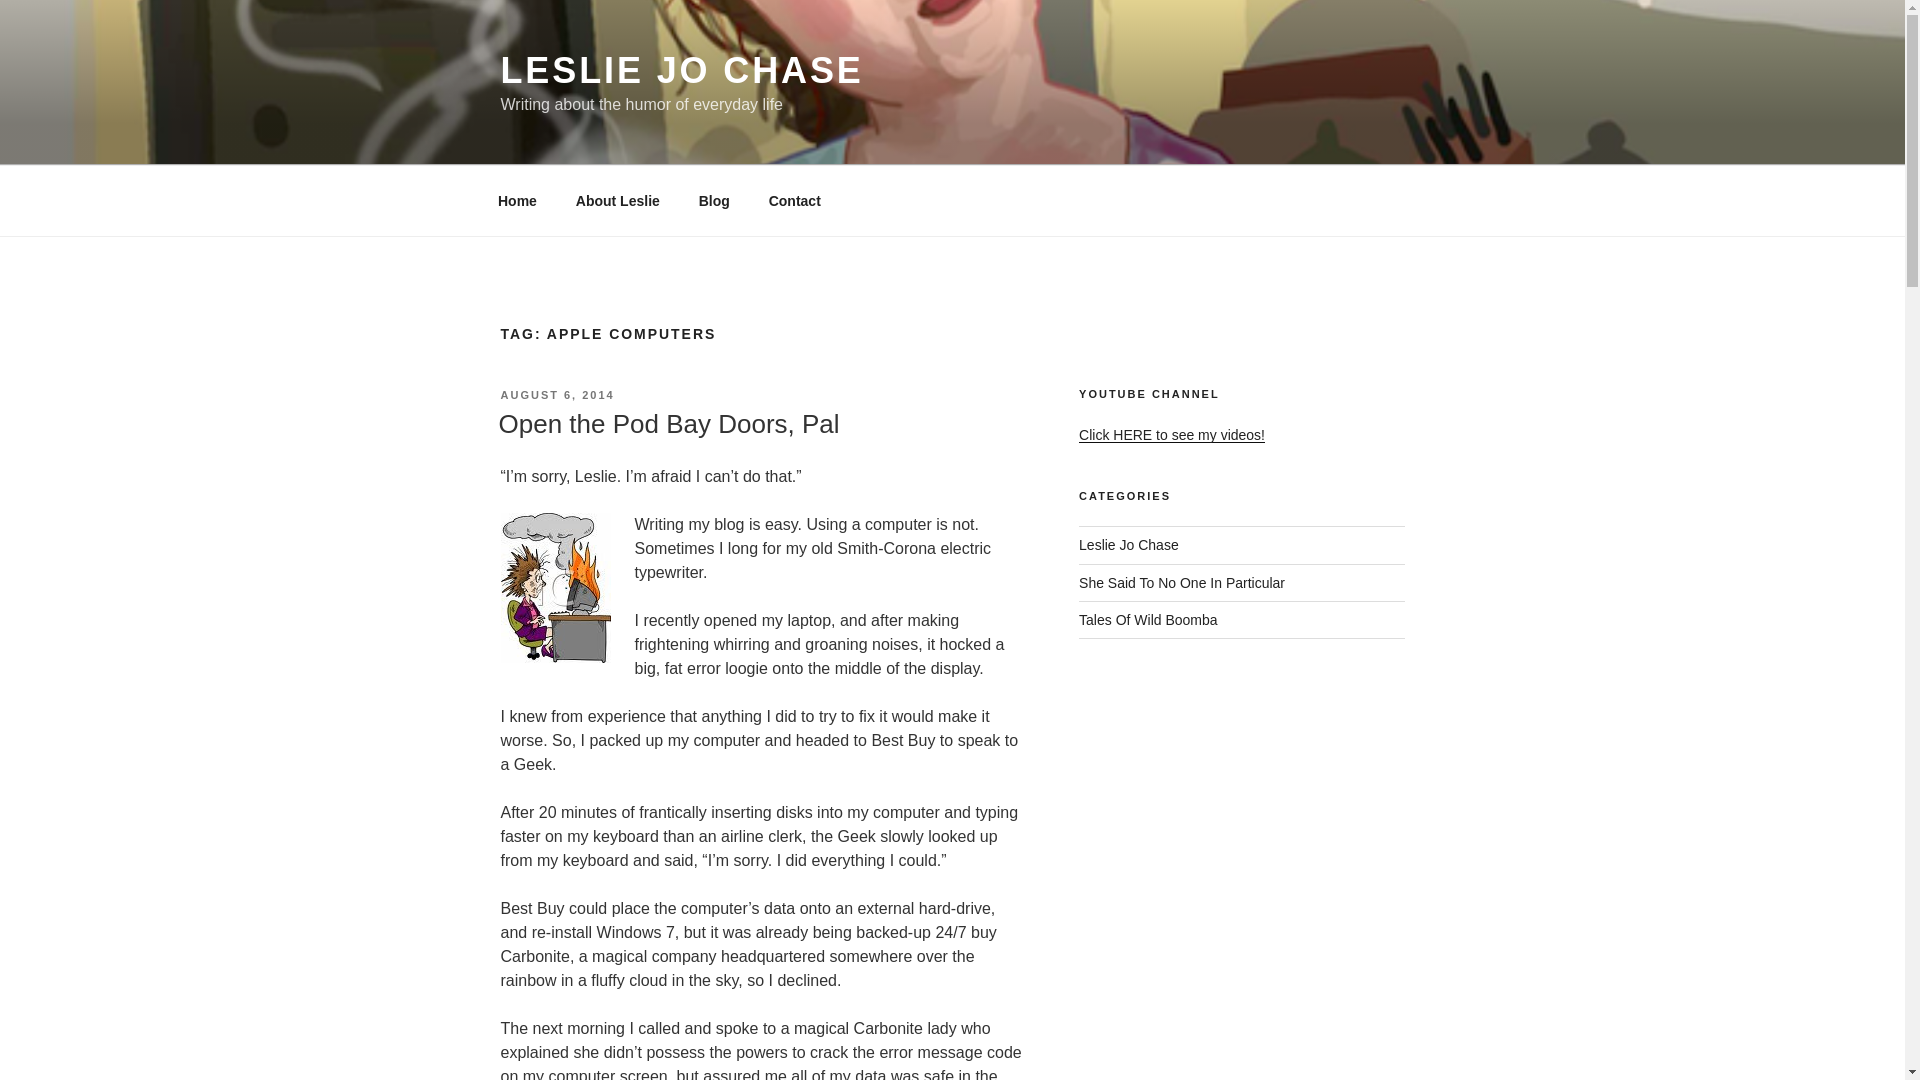 The height and width of the screenshot is (1080, 1920). Describe the element at coordinates (714, 200) in the screenshot. I see `Blog` at that location.